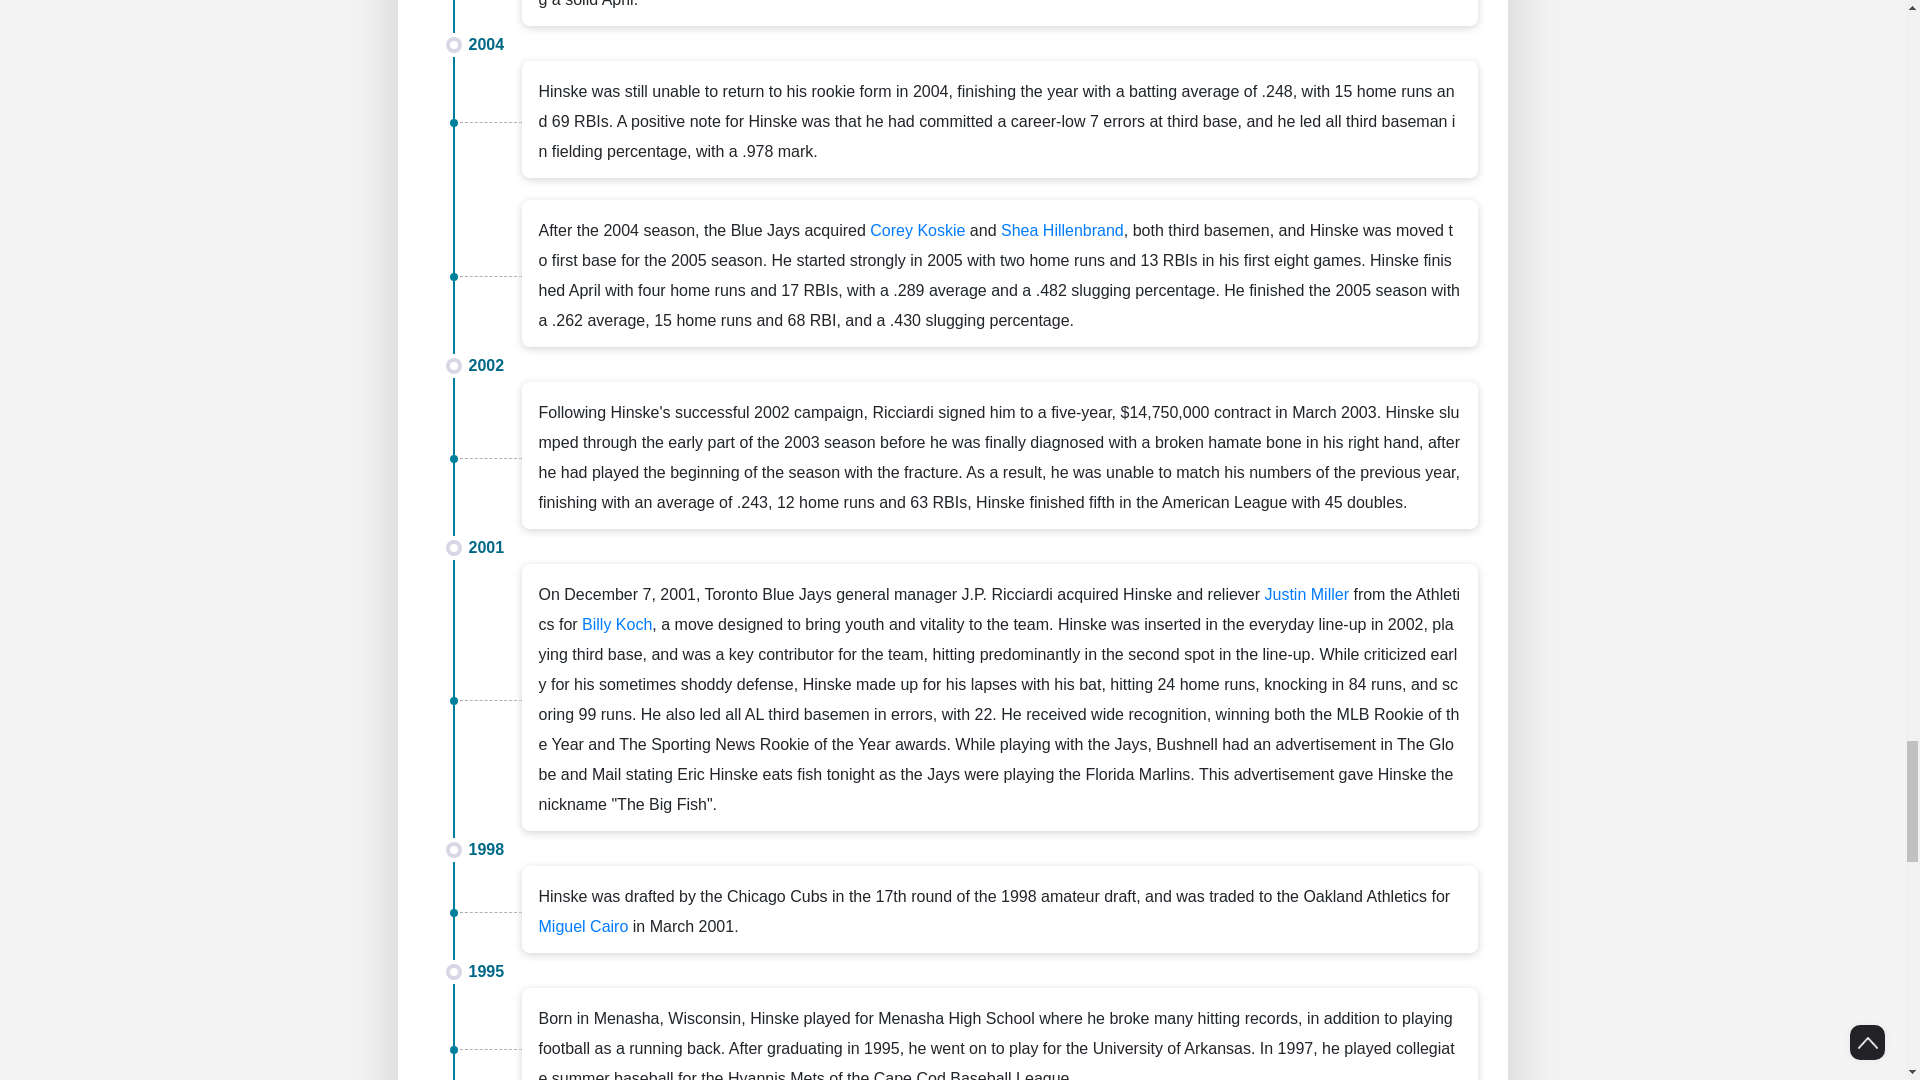  Describe the element at coordinates (582, 926) in the screenshot. I see `Miguel Cairo` at that location.